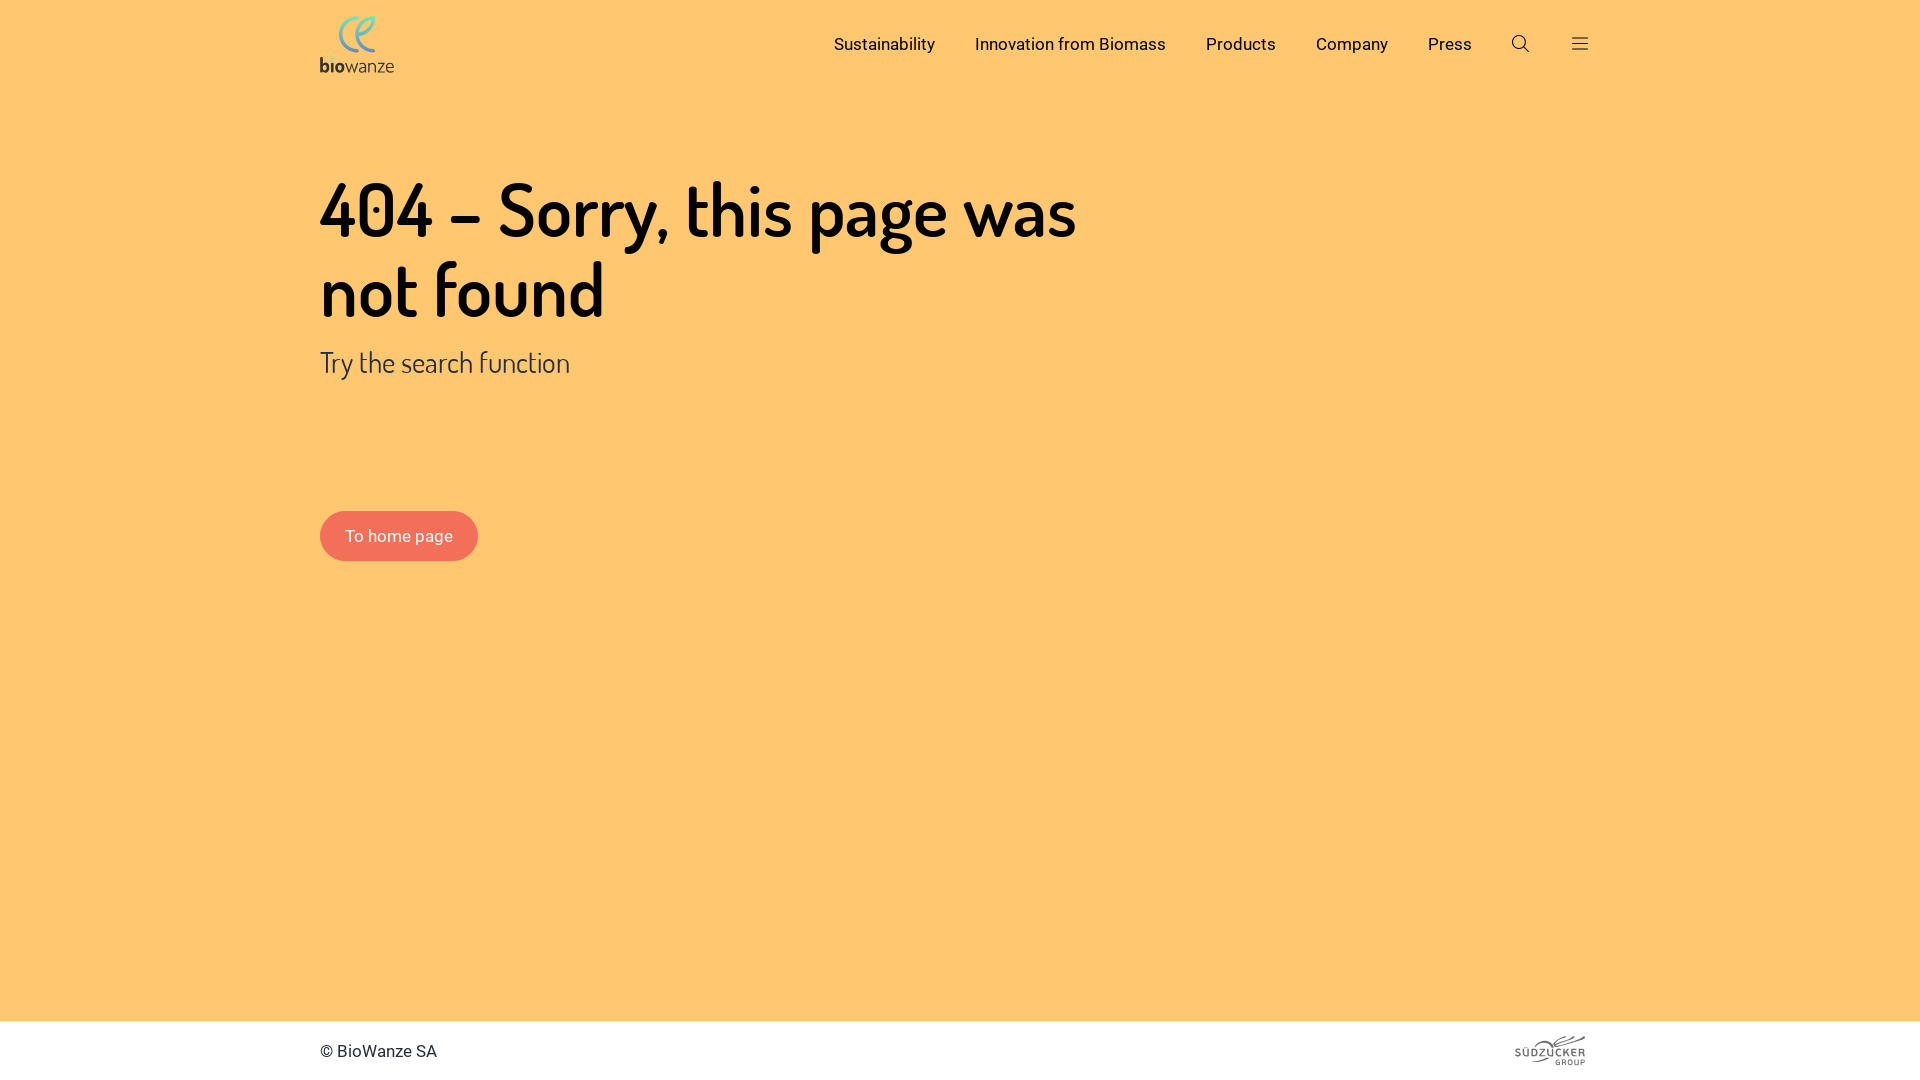  What do you see at coordinates (1070, 44) in the screenshot?
I see `Innovation from Biomass` at bounding box center [1070, 44].